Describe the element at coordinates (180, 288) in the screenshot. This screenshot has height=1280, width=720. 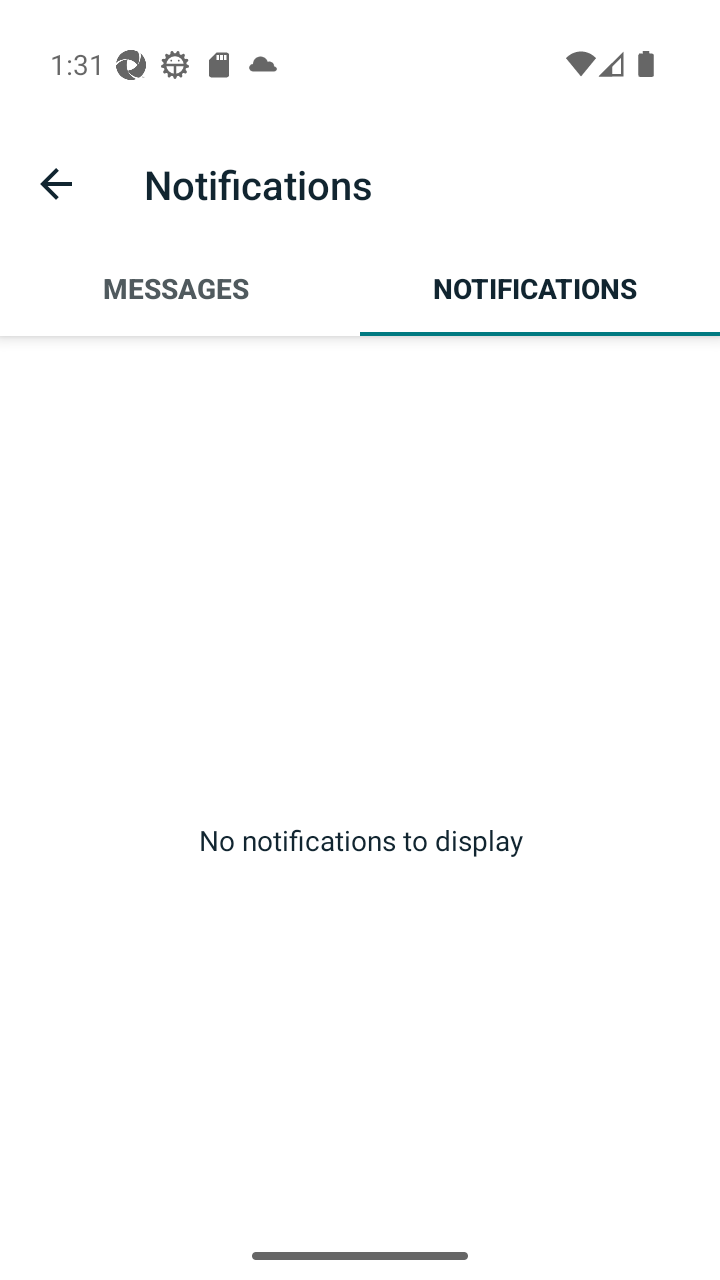
I see `Messages MESSAGES` at that location.